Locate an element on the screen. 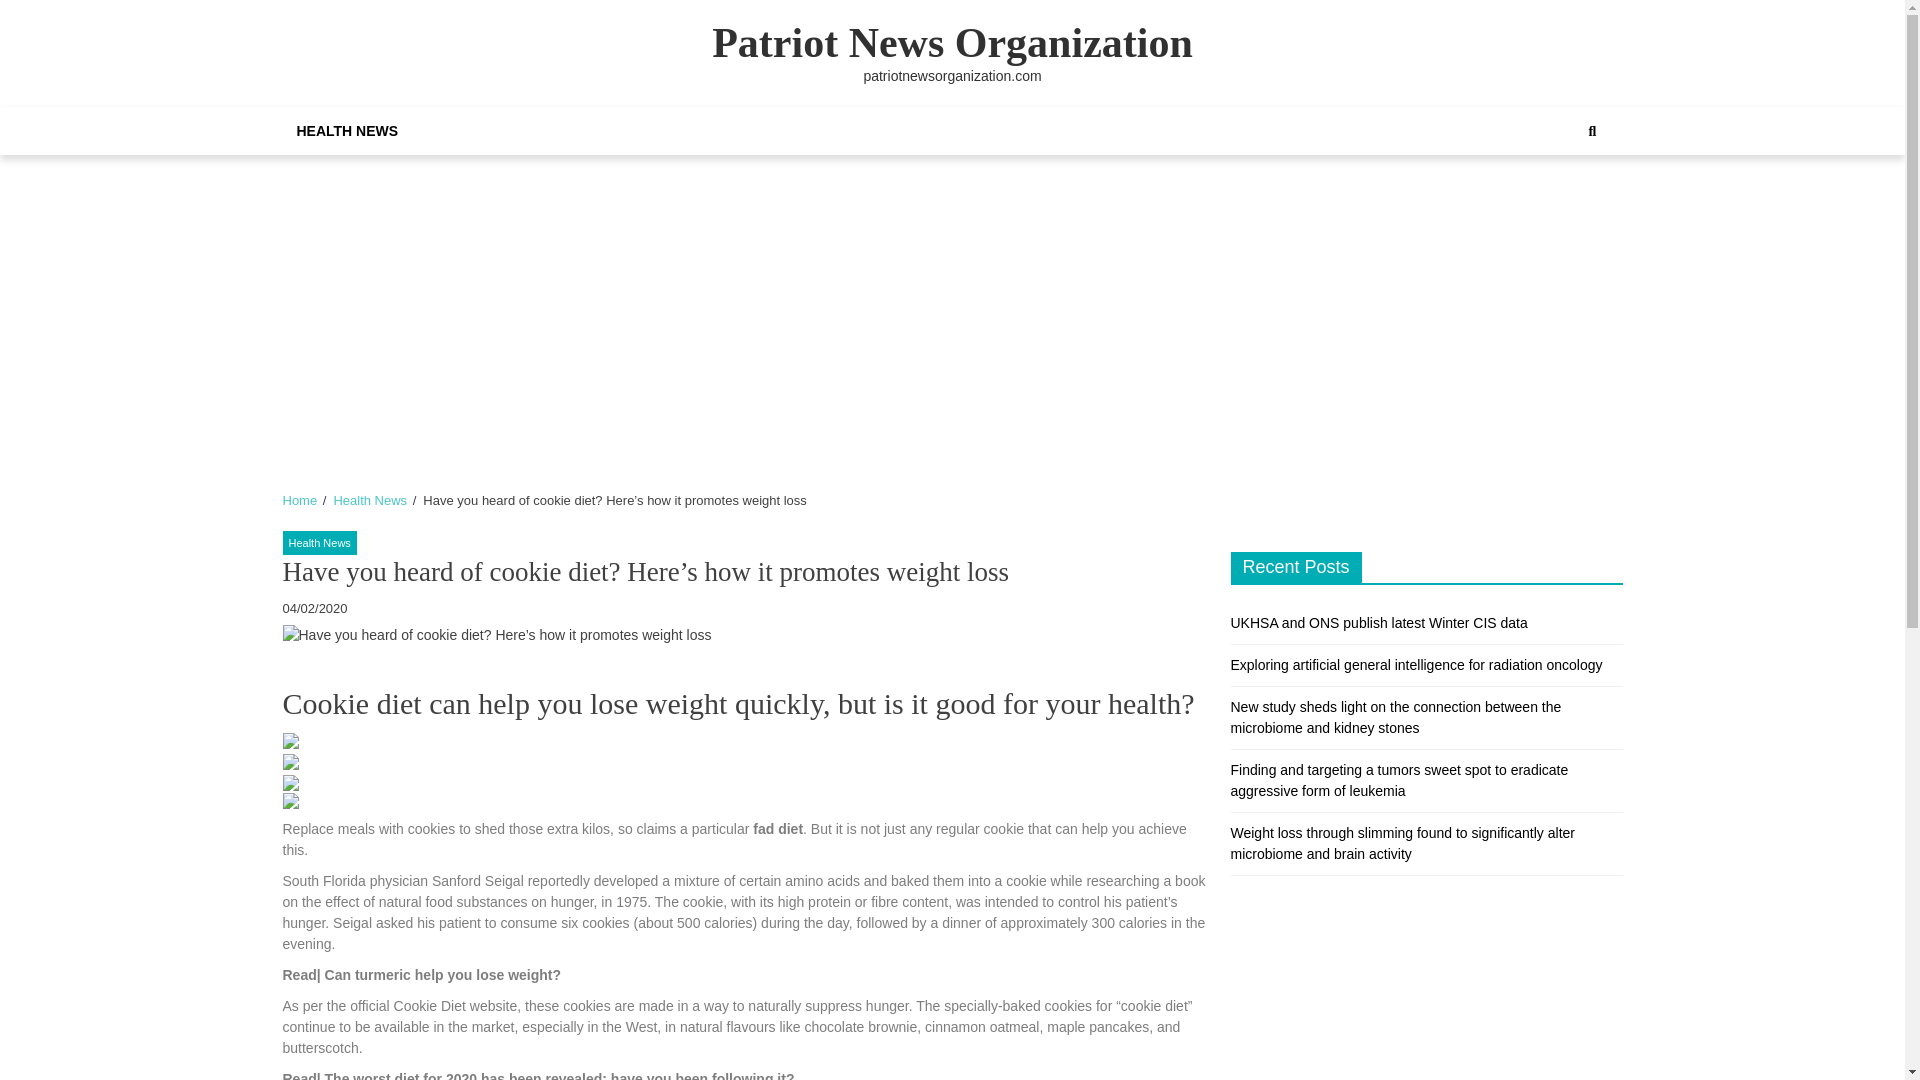 The height and width of the screenshot is (1080, 1920). UKHSA and ONS publish latest Winter CIS data is located at coordinates (1378, 622).